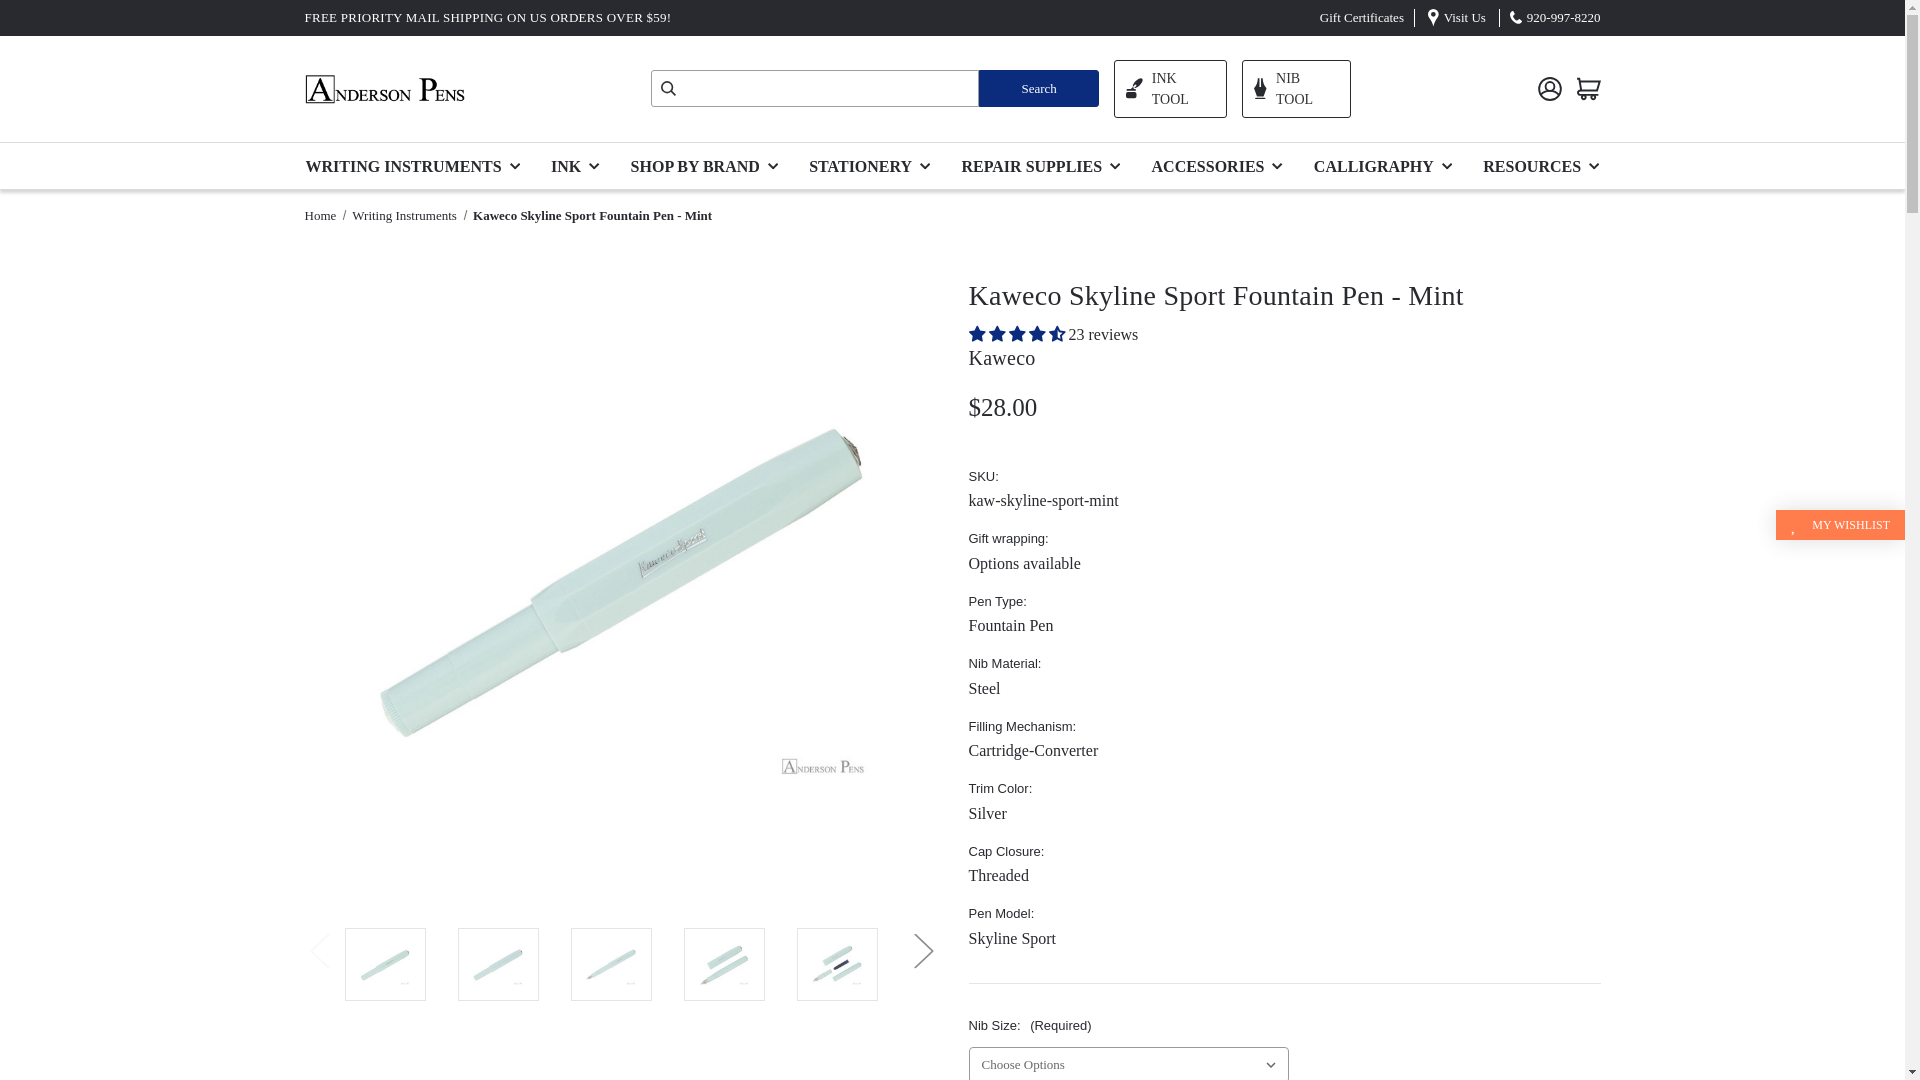  Describe the element at coordinates (1038, 88) in the screenshot. I see `Search` at that location.